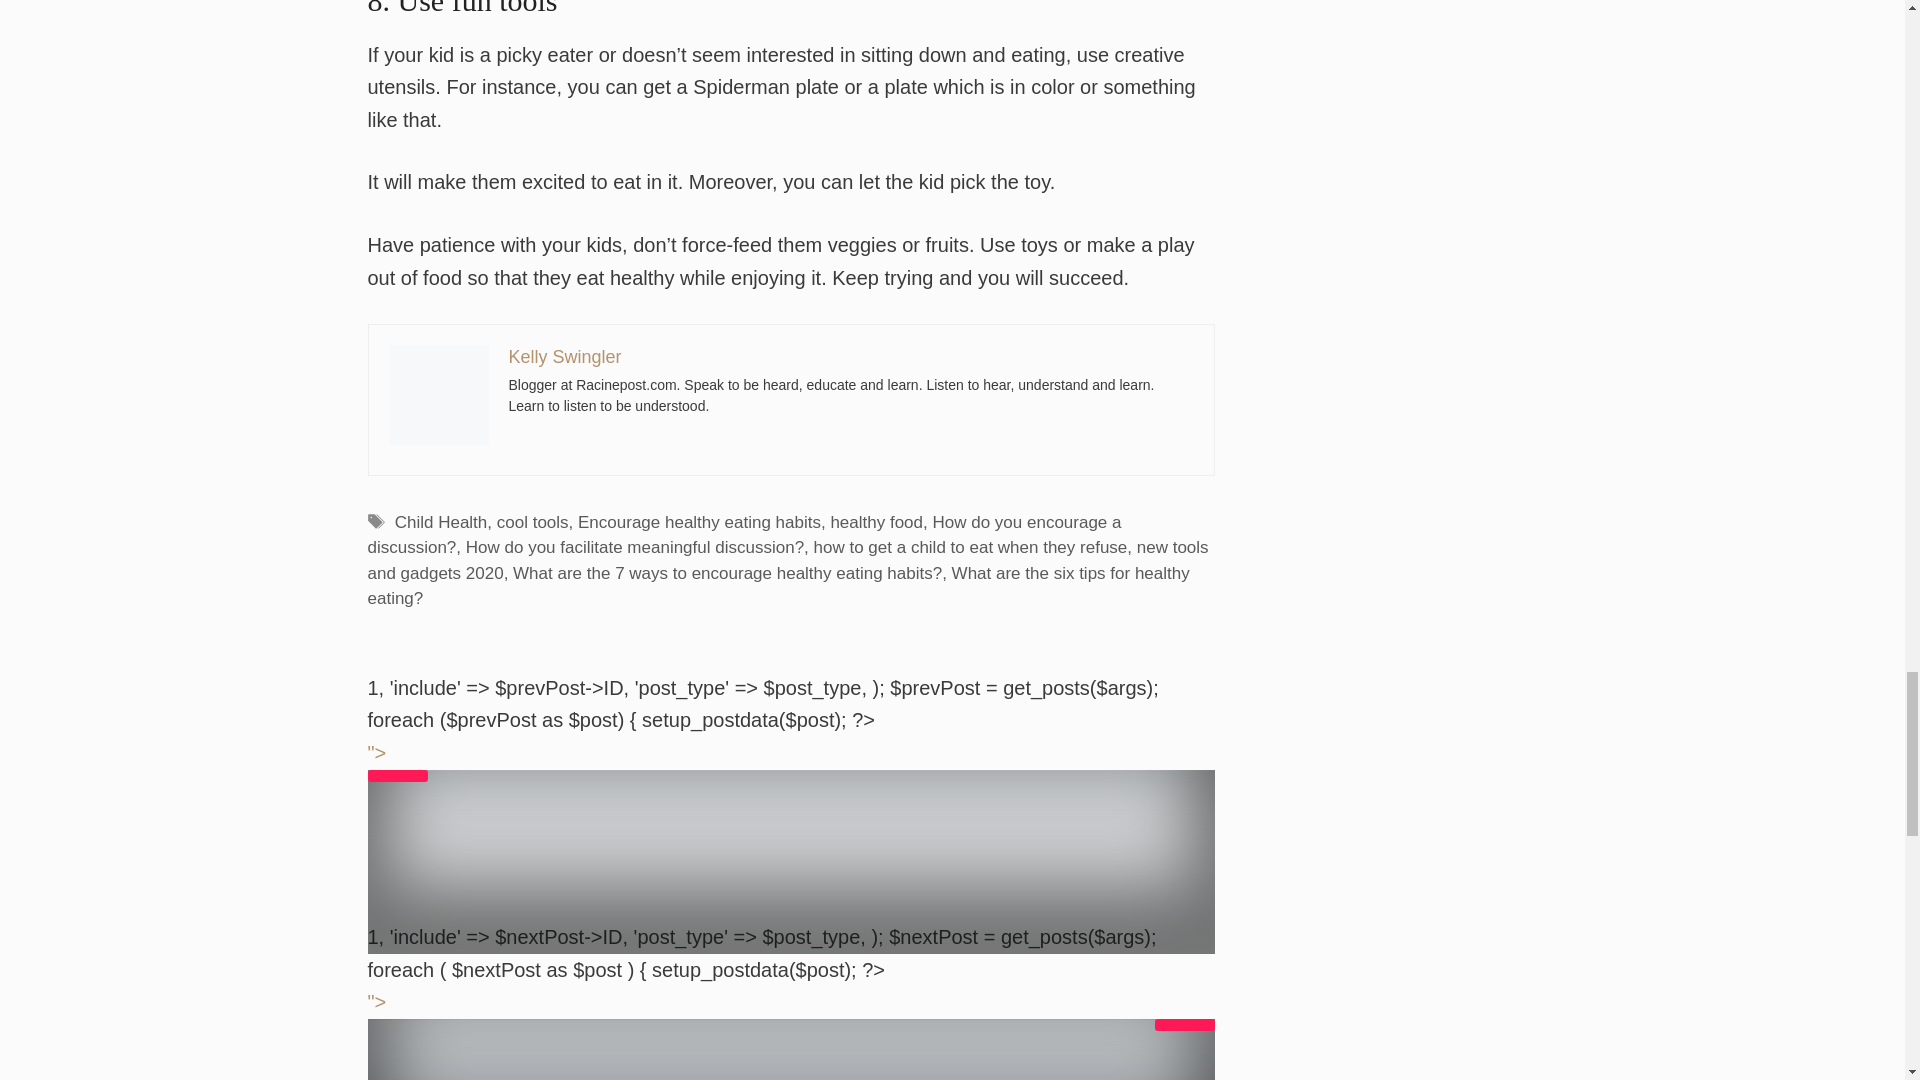 This screenshot has width=1920, height=1080. What do you see at coordinates (788, 560) in the screenshot?
I see `new tools and gadgets 2020` at bounding box center [788, 560].